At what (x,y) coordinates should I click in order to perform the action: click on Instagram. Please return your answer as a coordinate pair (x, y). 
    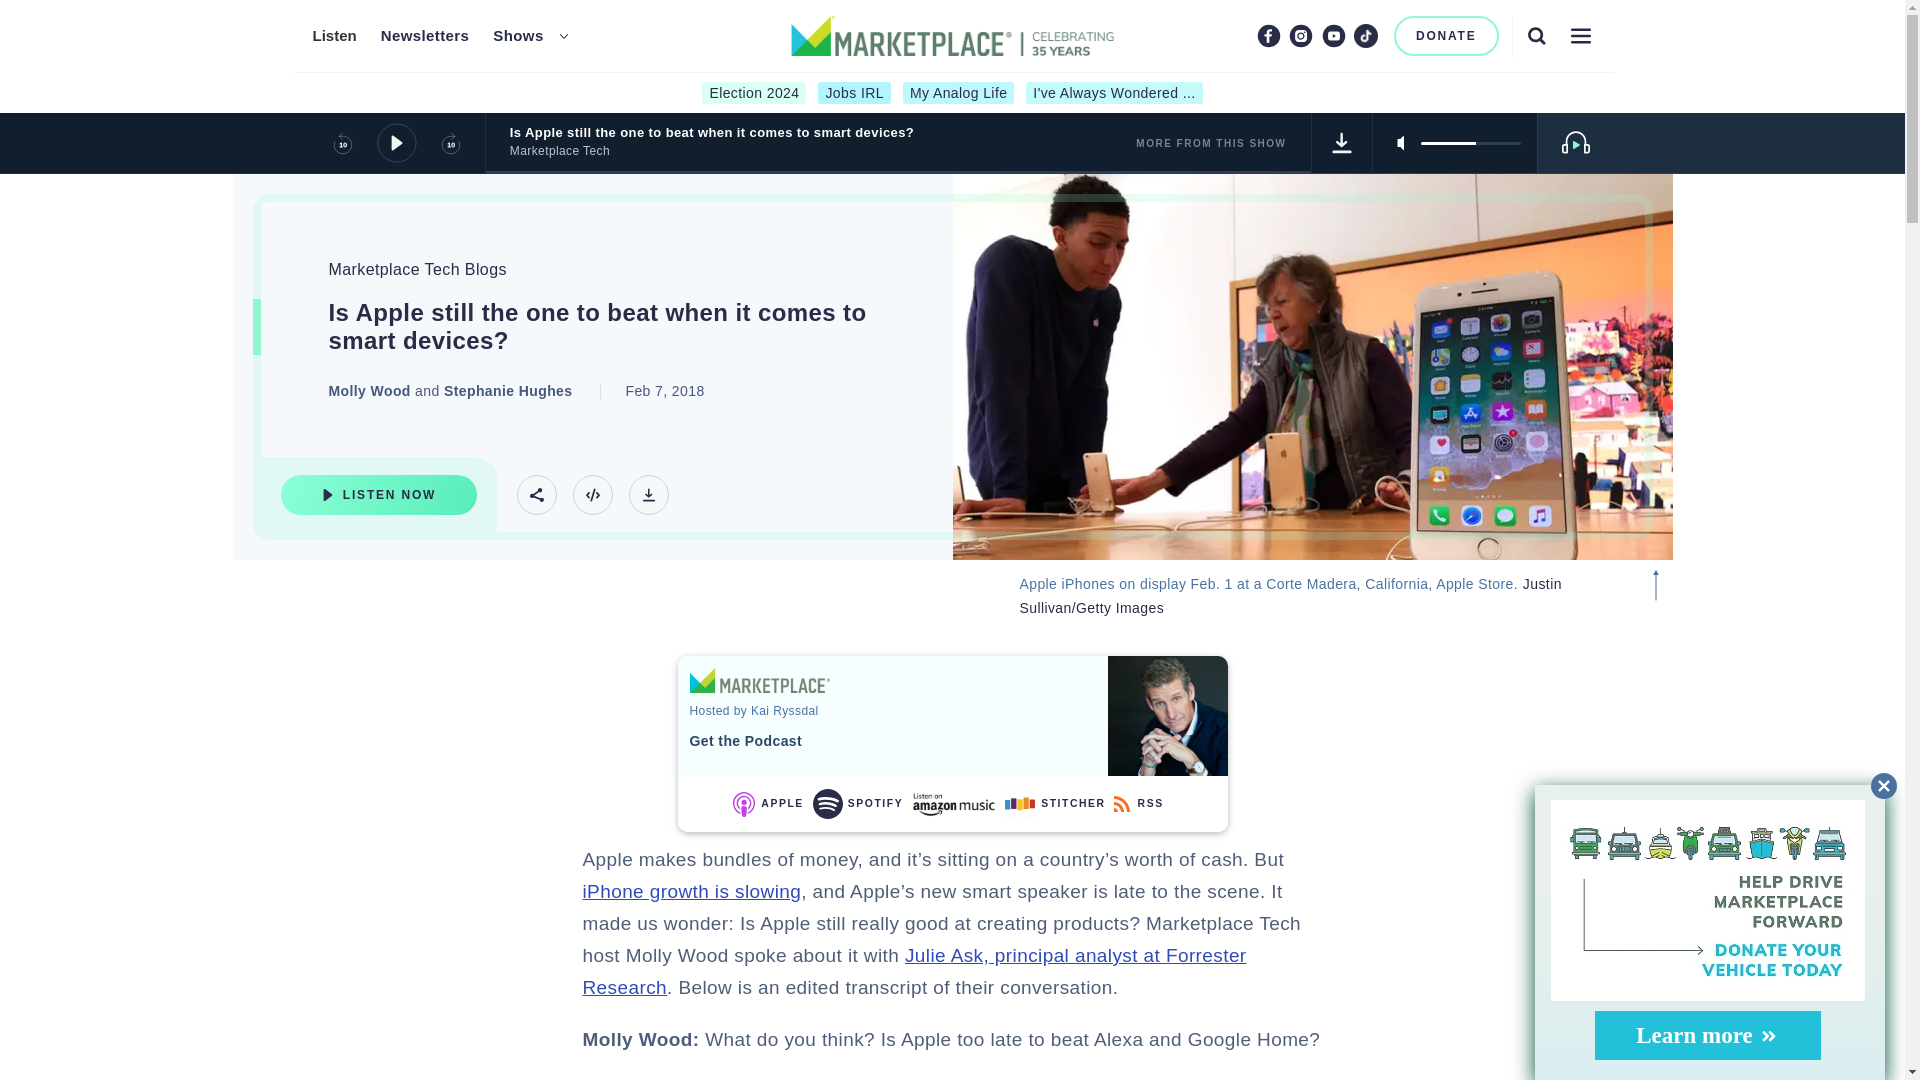
    Looking at the image, I should click on (1300, 35).